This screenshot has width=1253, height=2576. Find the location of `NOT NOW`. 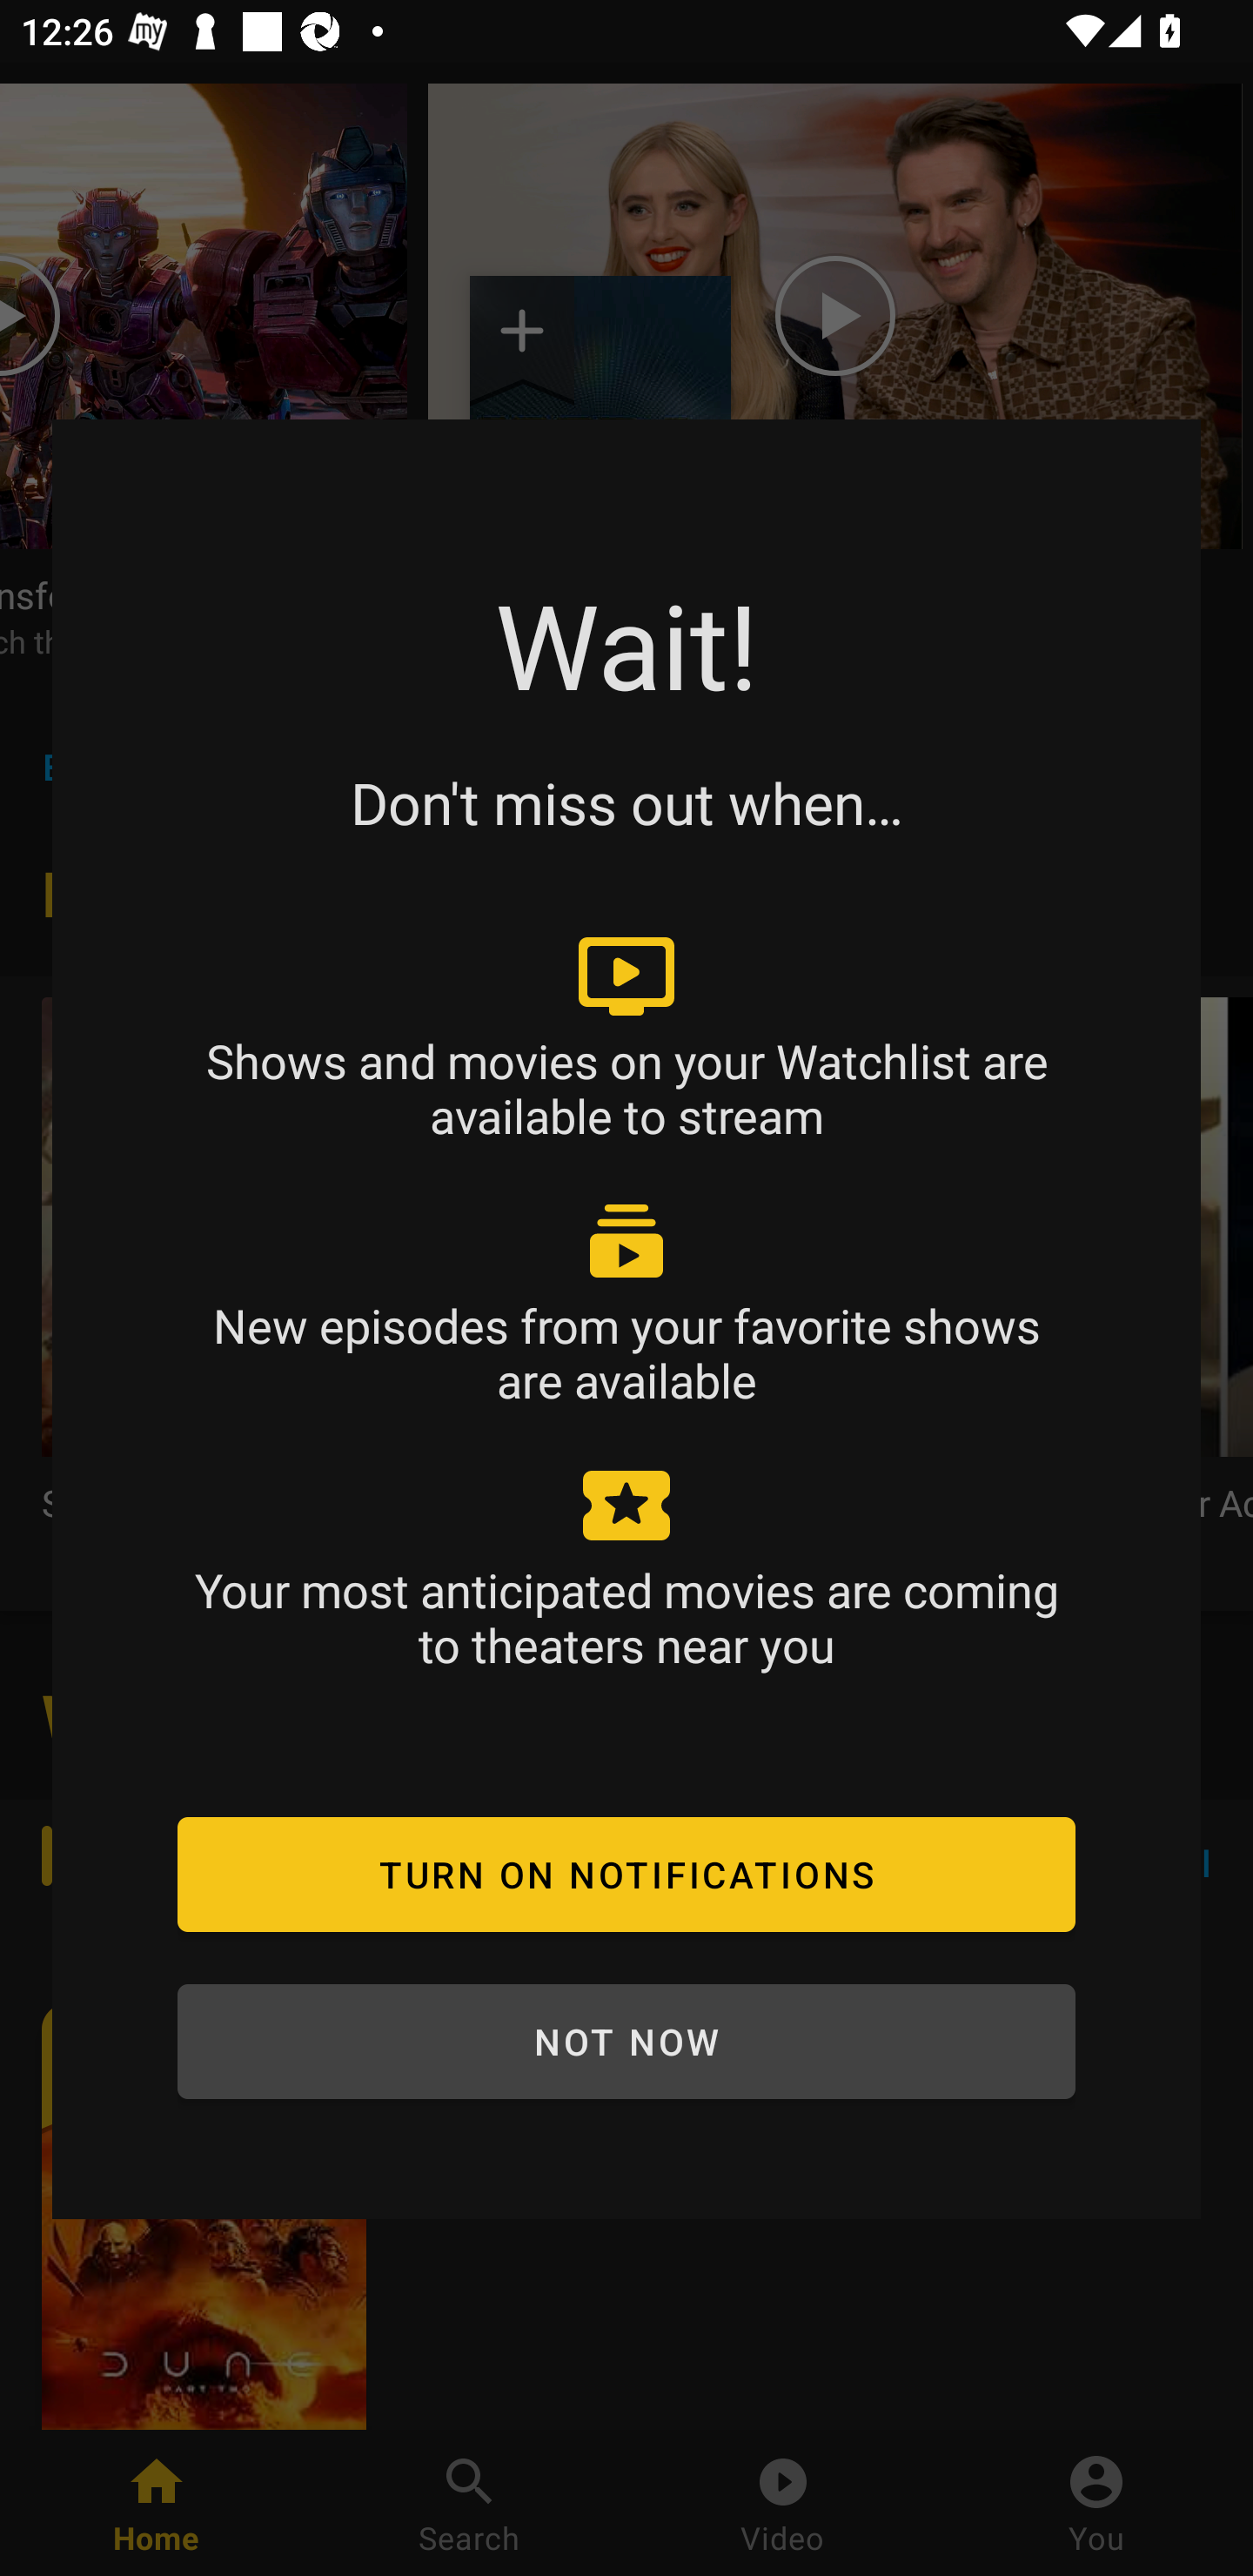

NOT NOW is located at coordinates (626, 2042).